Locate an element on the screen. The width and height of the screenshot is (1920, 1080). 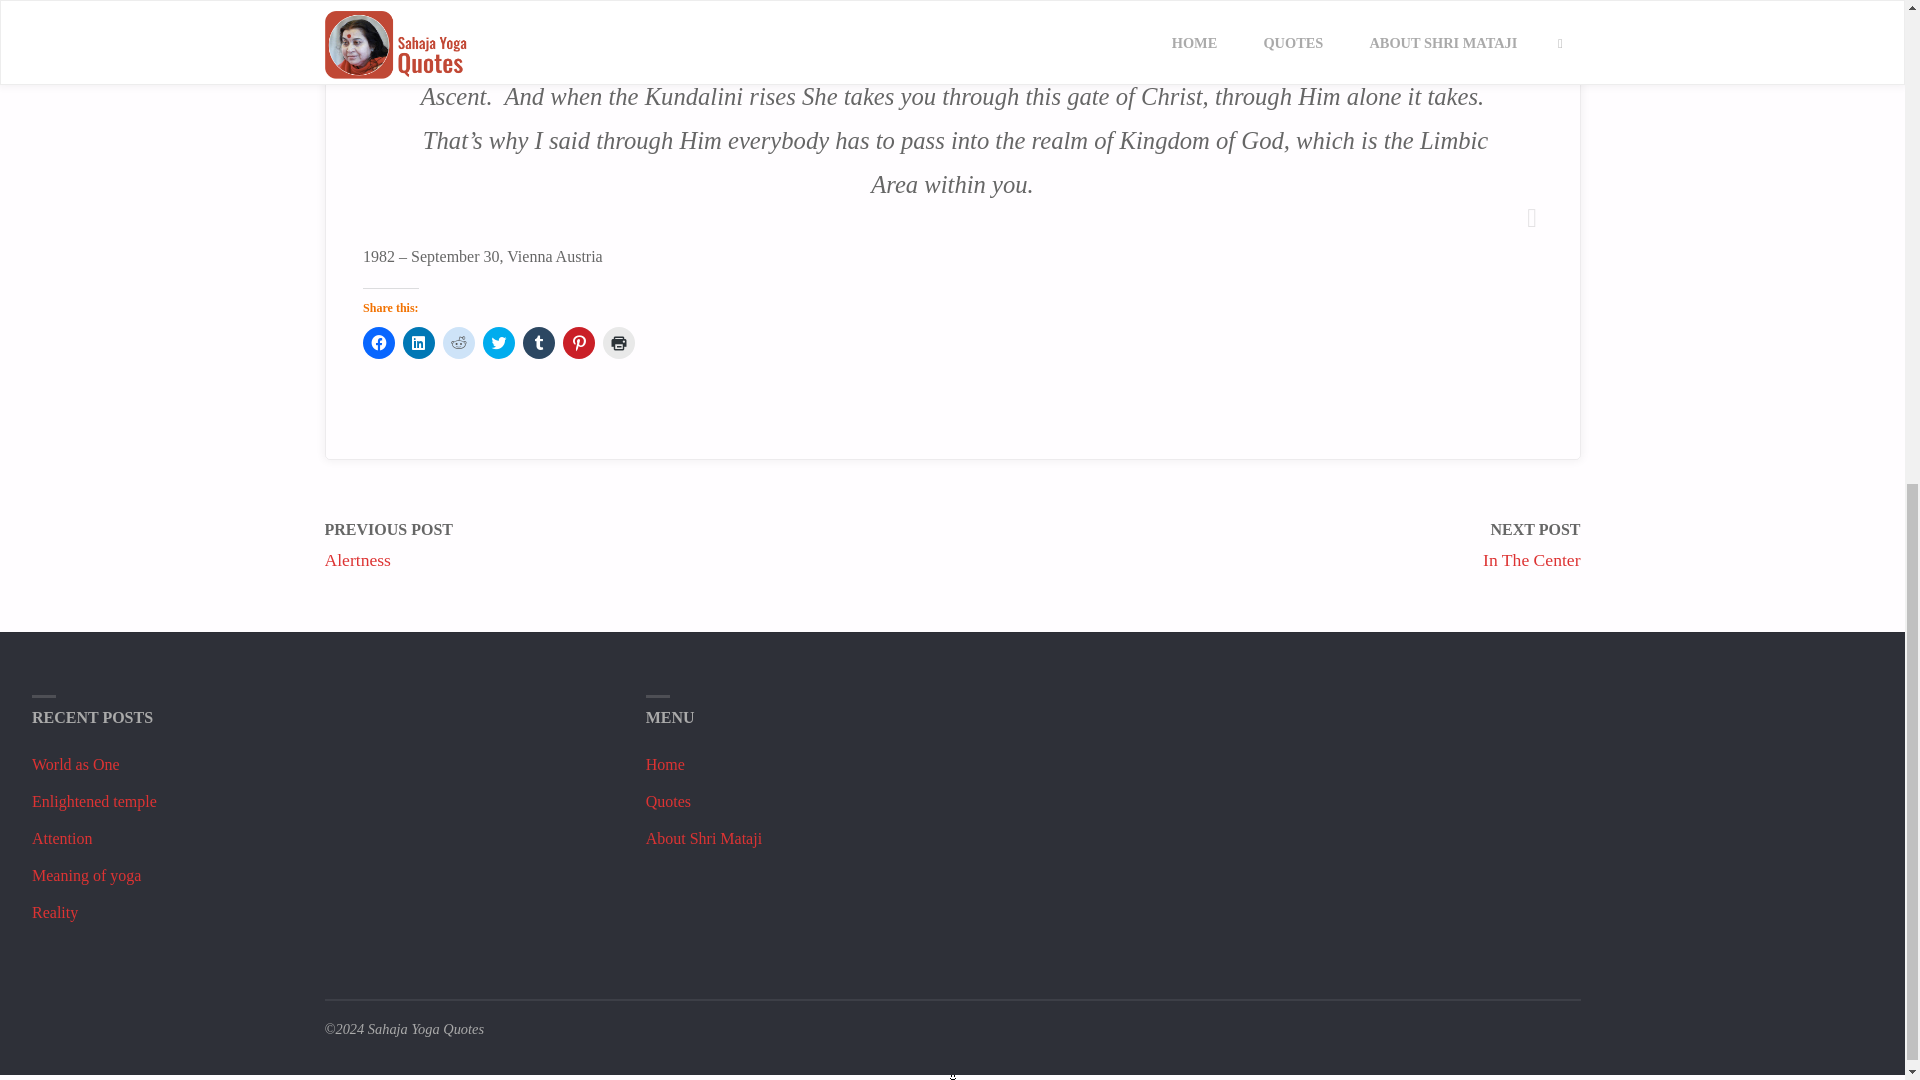
Reality is located at coordinates (55, 912).